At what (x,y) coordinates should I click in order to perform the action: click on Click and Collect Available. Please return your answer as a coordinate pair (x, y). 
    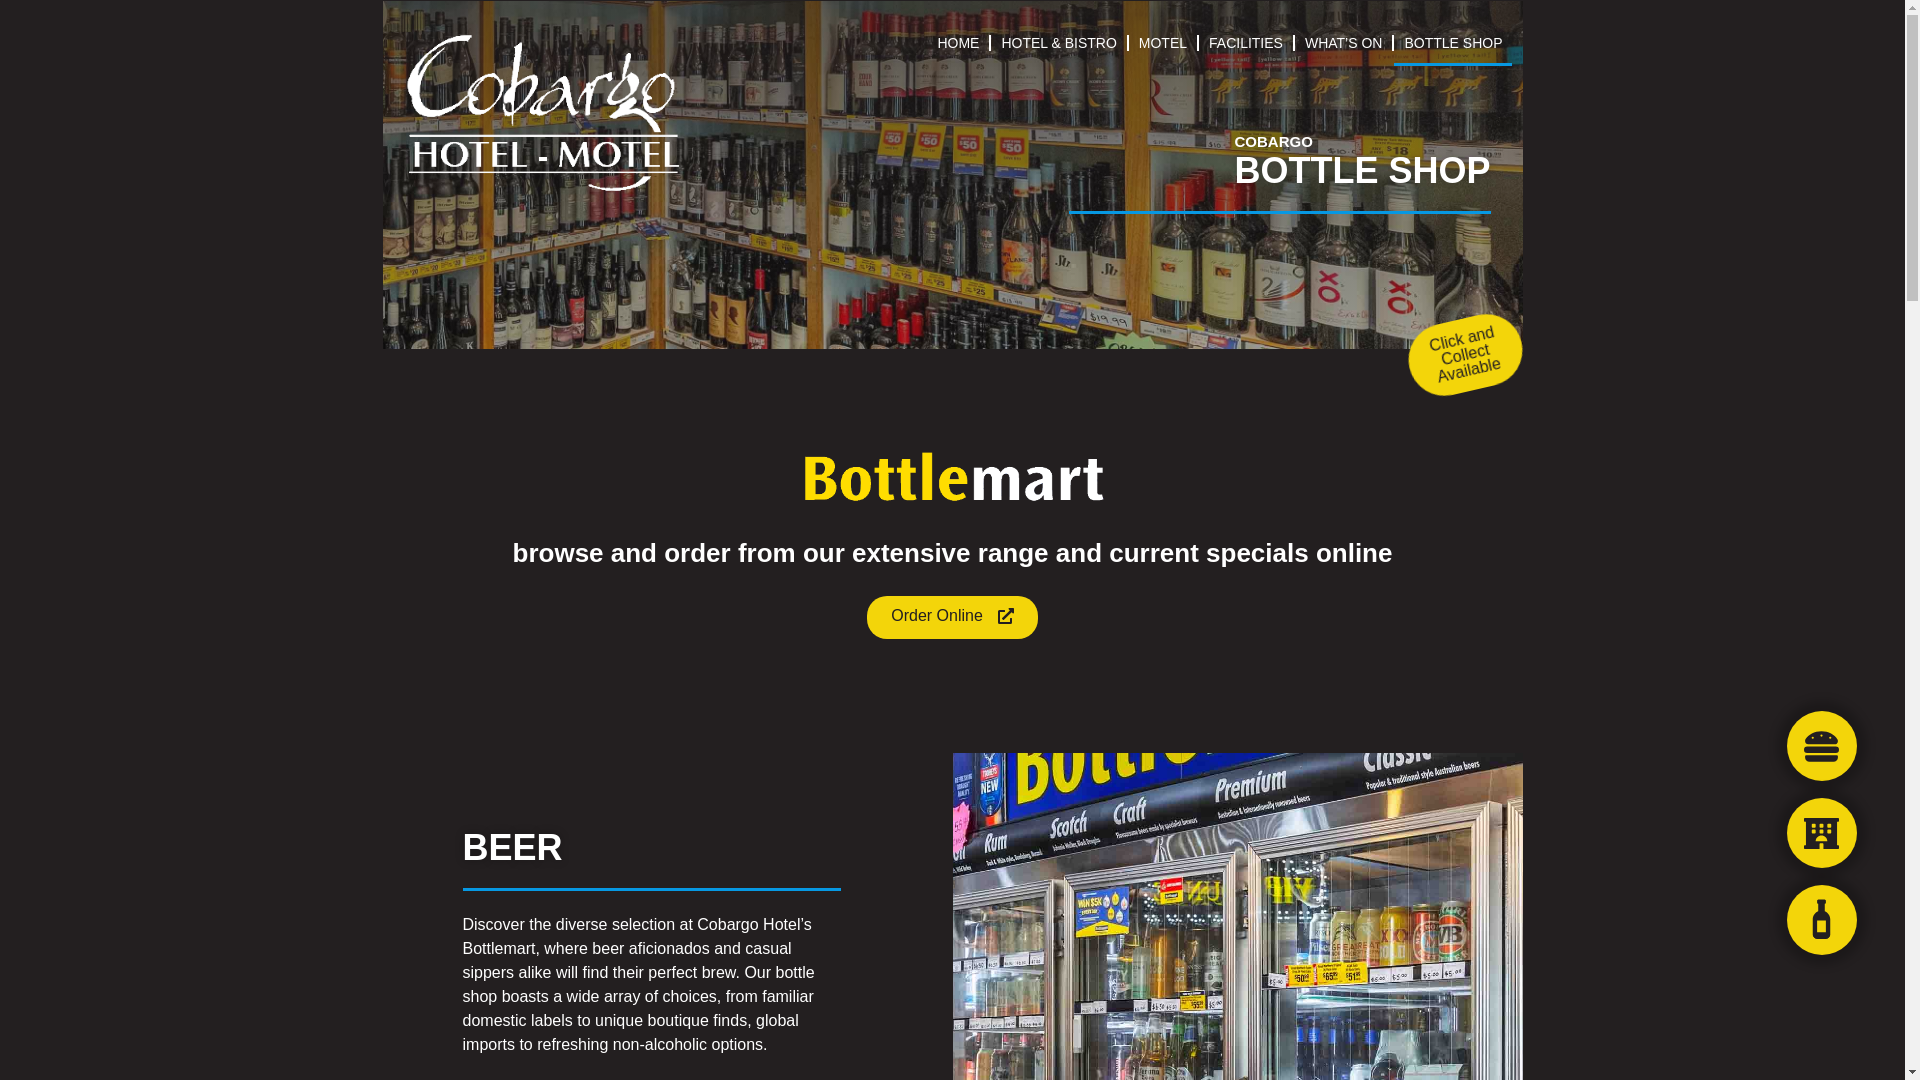
    Looking at the image, I should click on (1458, 342).